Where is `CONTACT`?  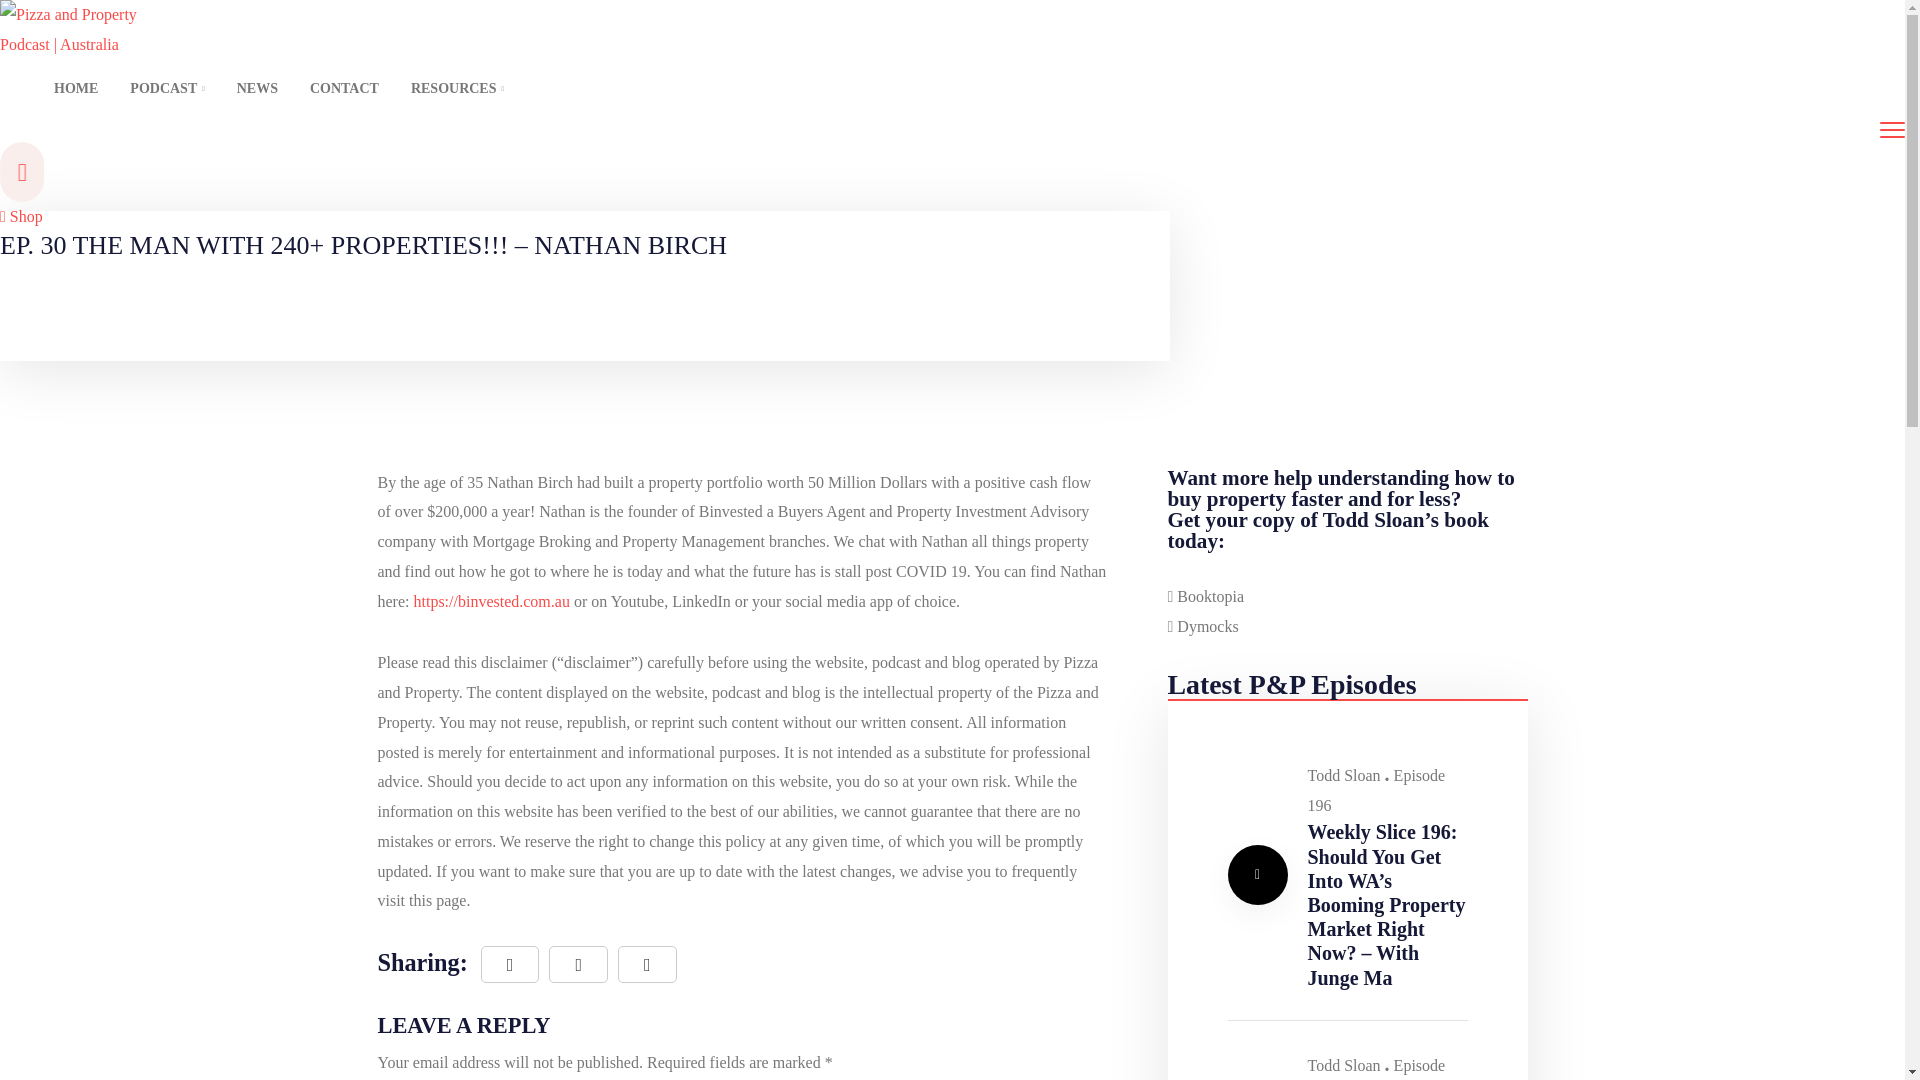 CONTACT is located at coordinates (344, 88).